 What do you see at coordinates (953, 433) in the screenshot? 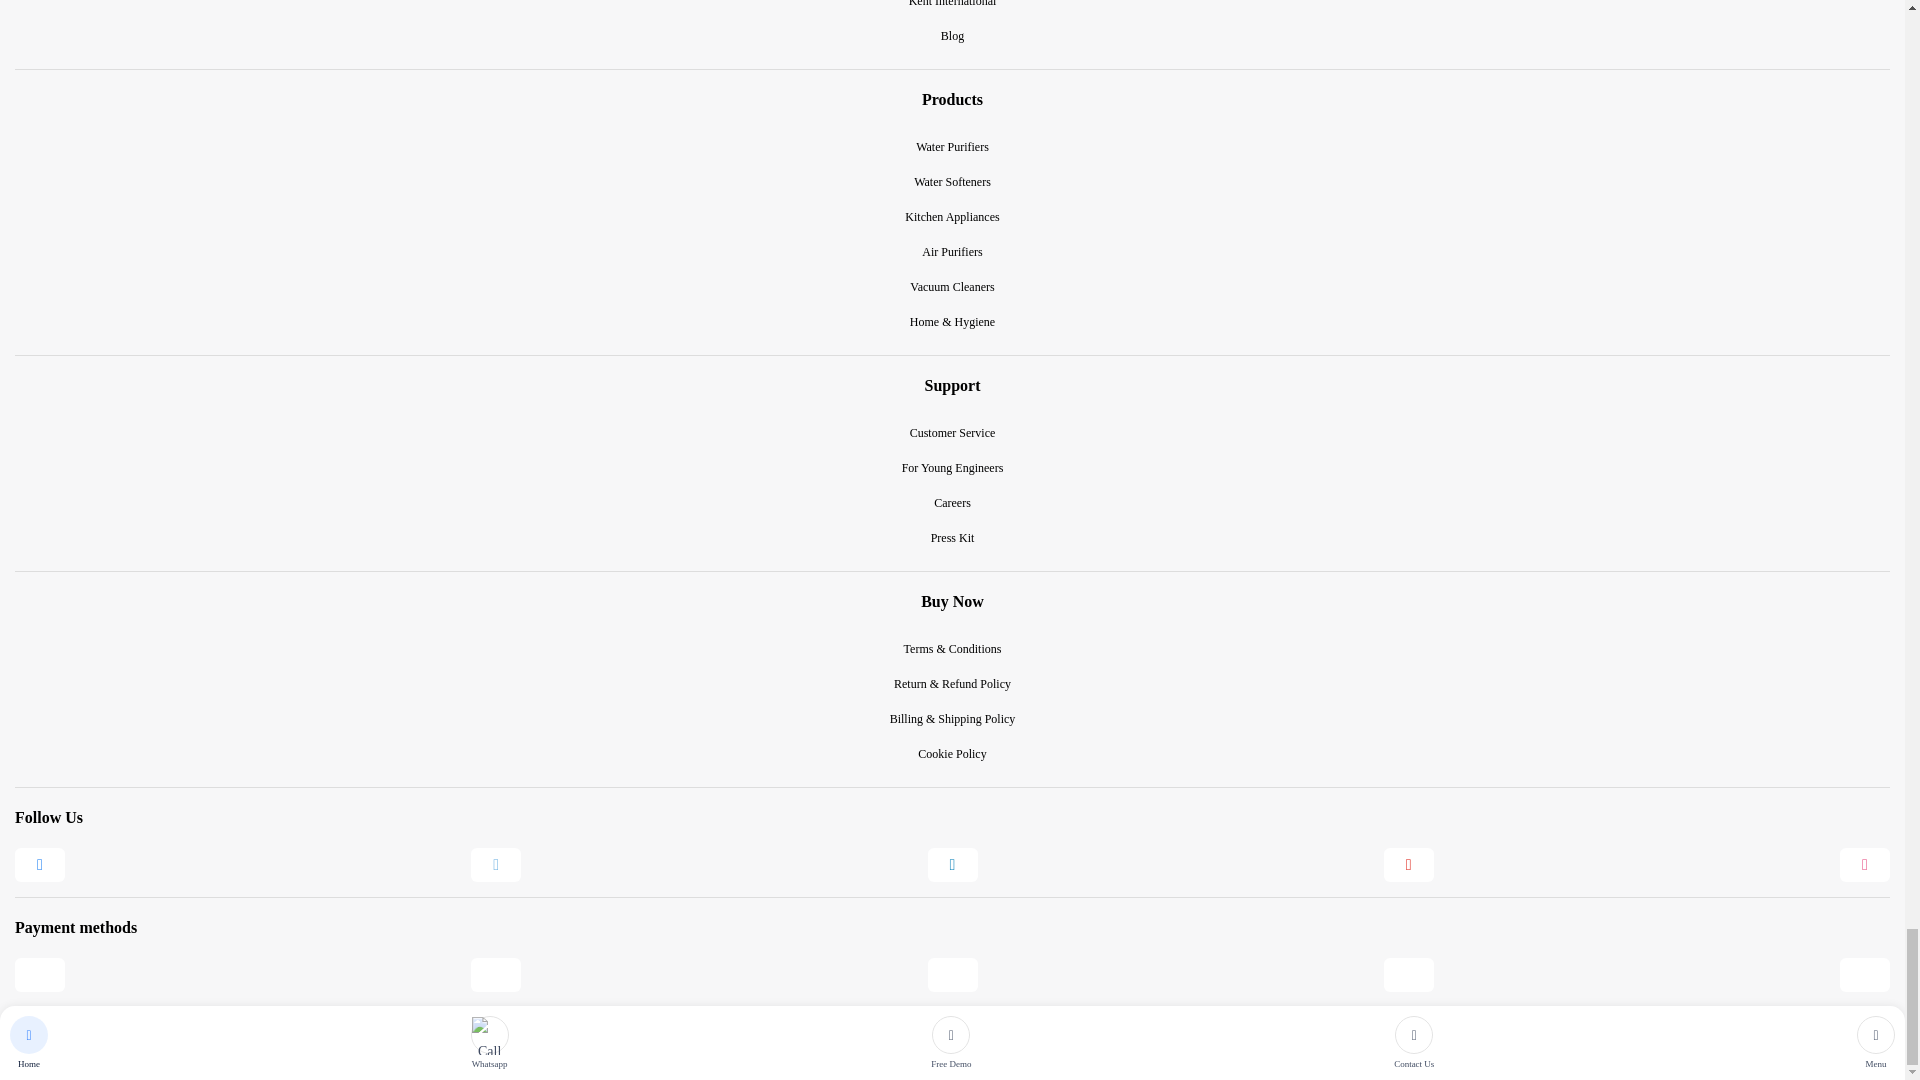
I see `Customer Service` at bounding box center [953, 433].